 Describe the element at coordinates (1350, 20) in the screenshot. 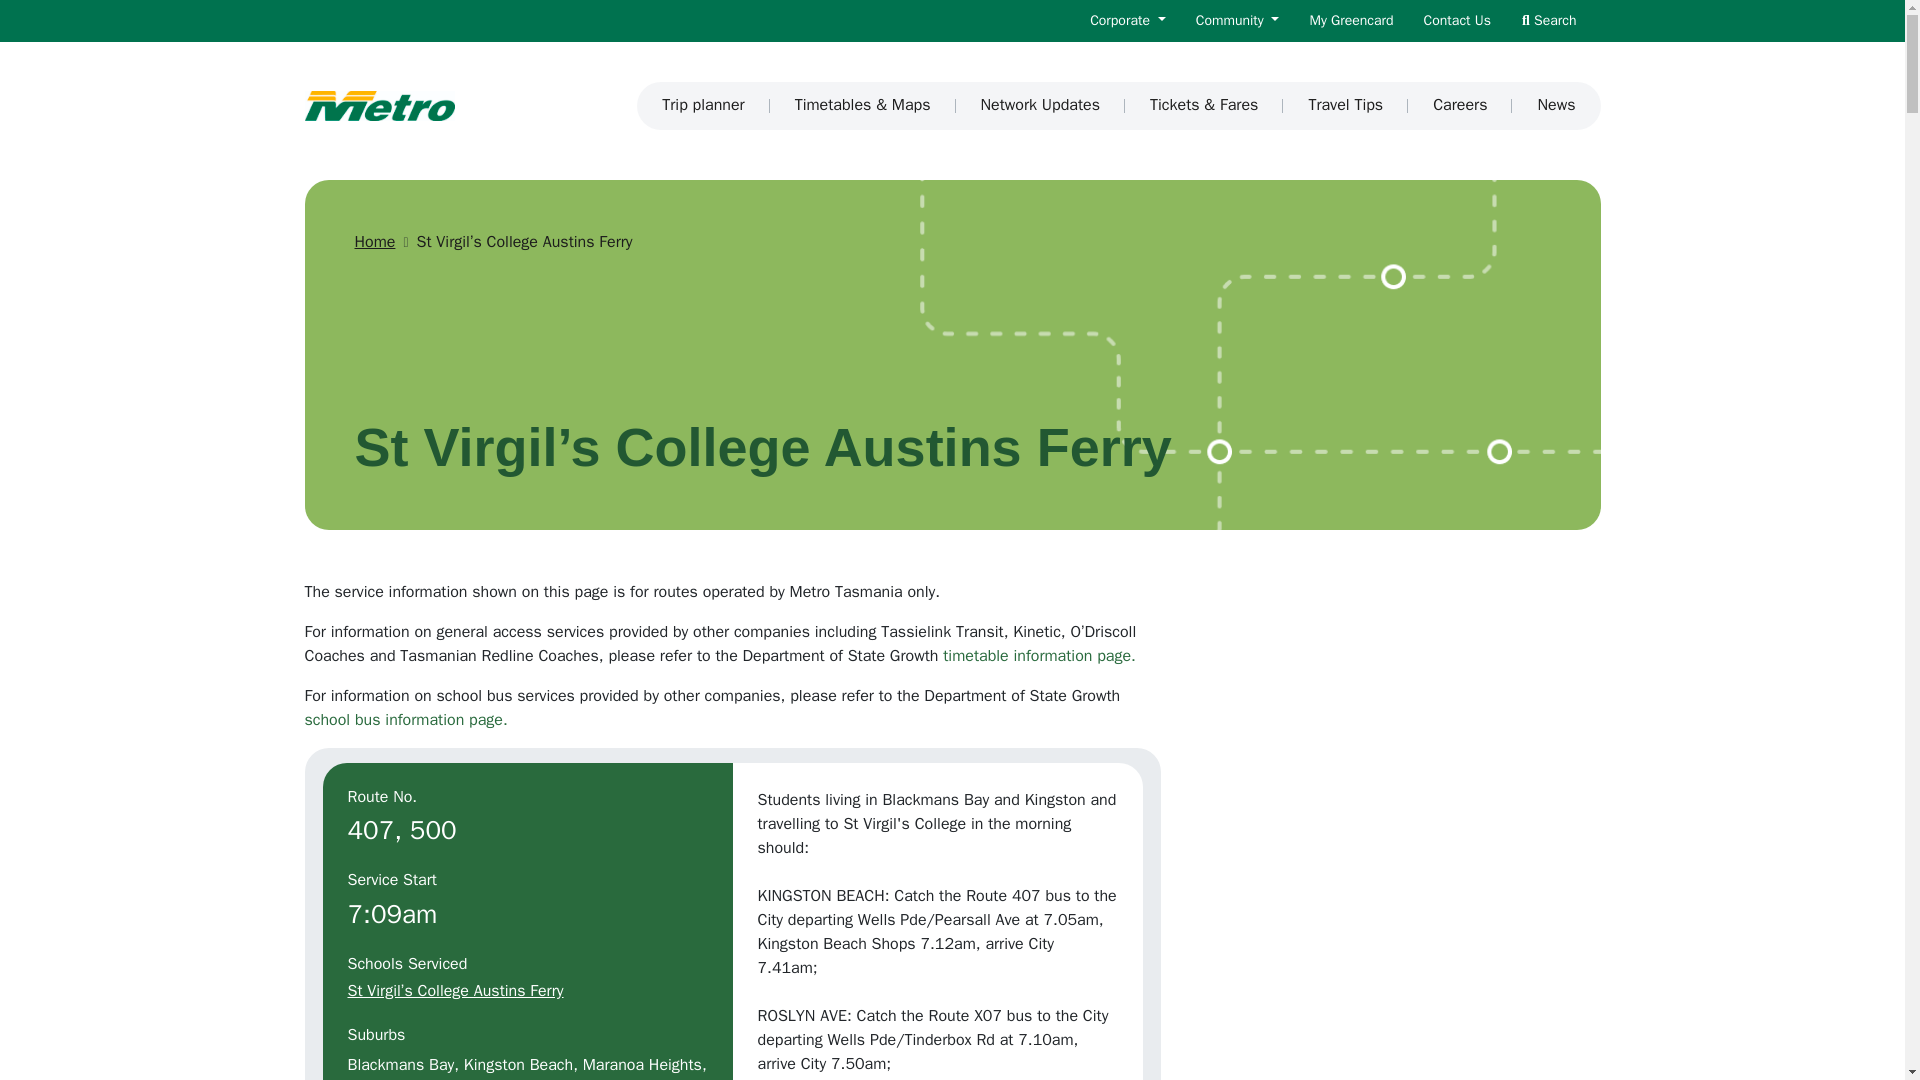

I see `My Greencard` at that location.